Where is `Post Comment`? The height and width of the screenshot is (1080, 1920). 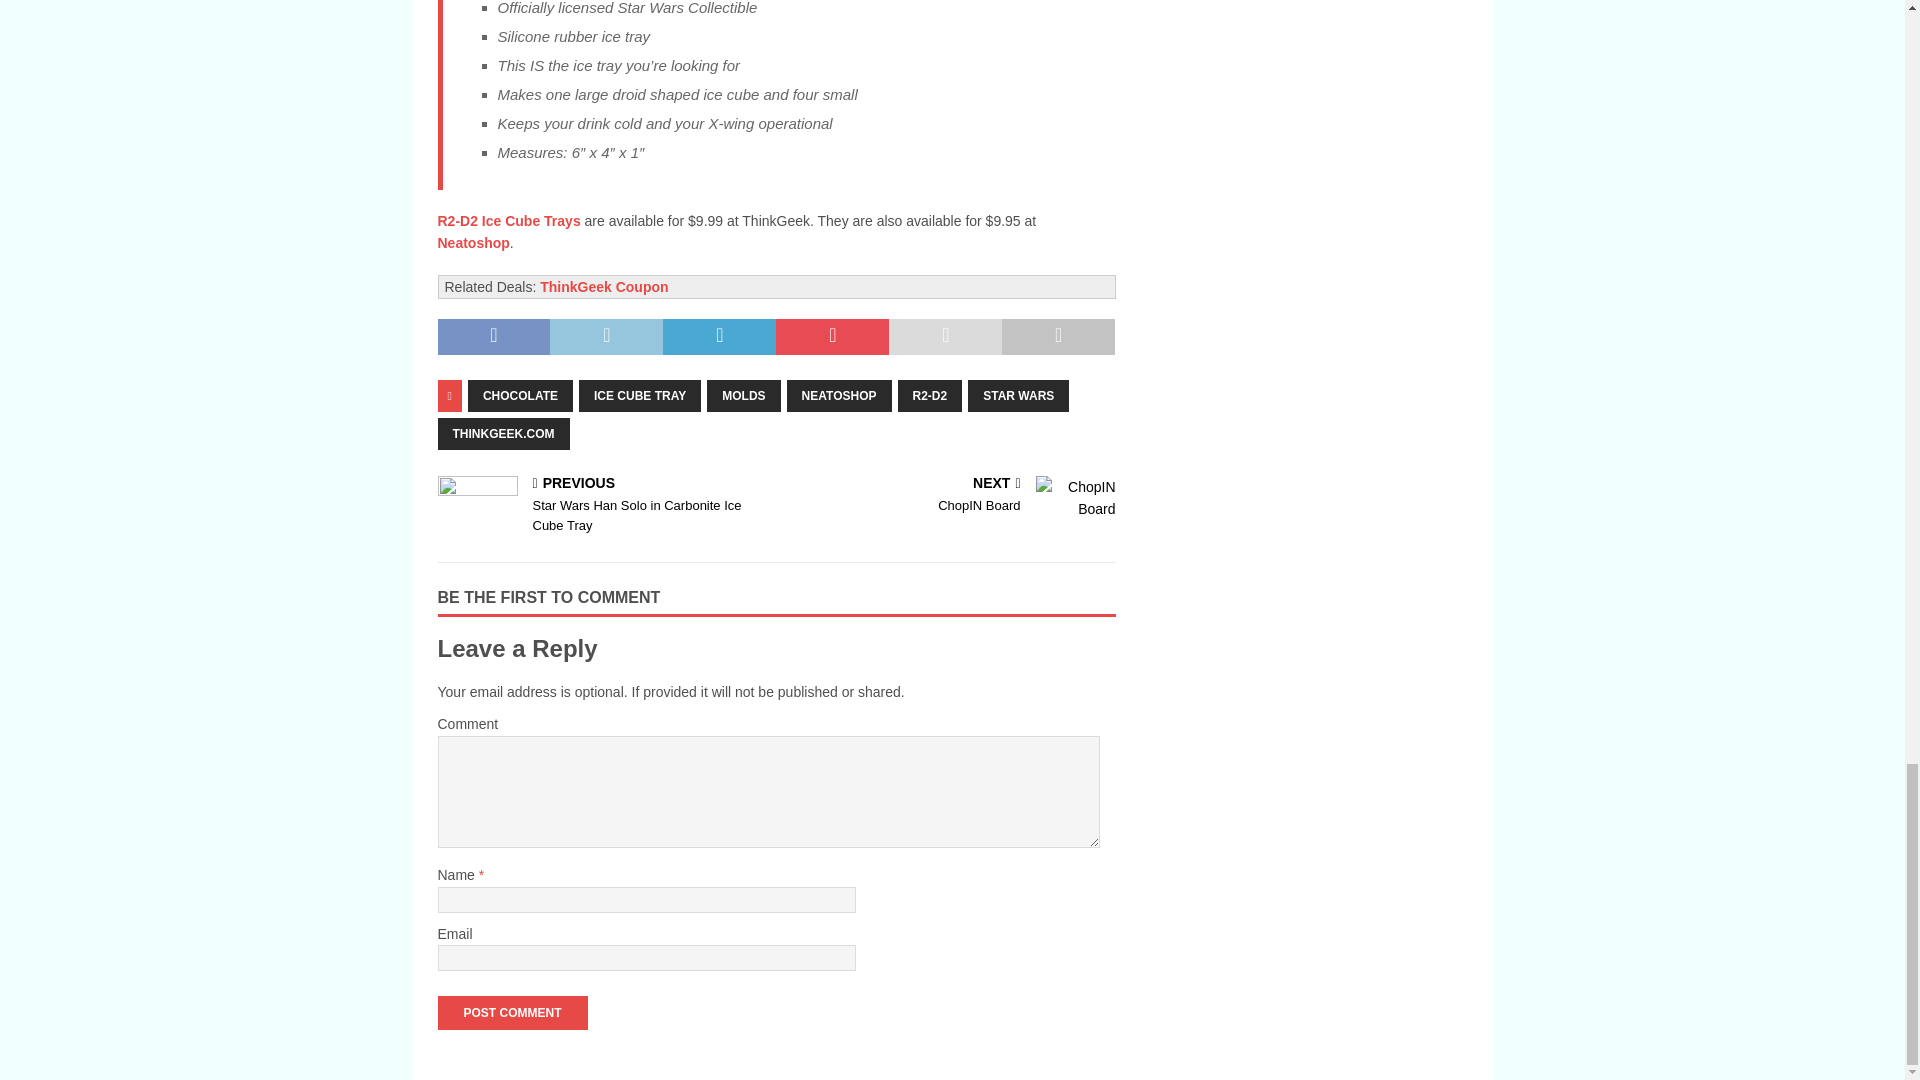
Post Comment is located at coordinates (512, 1012).